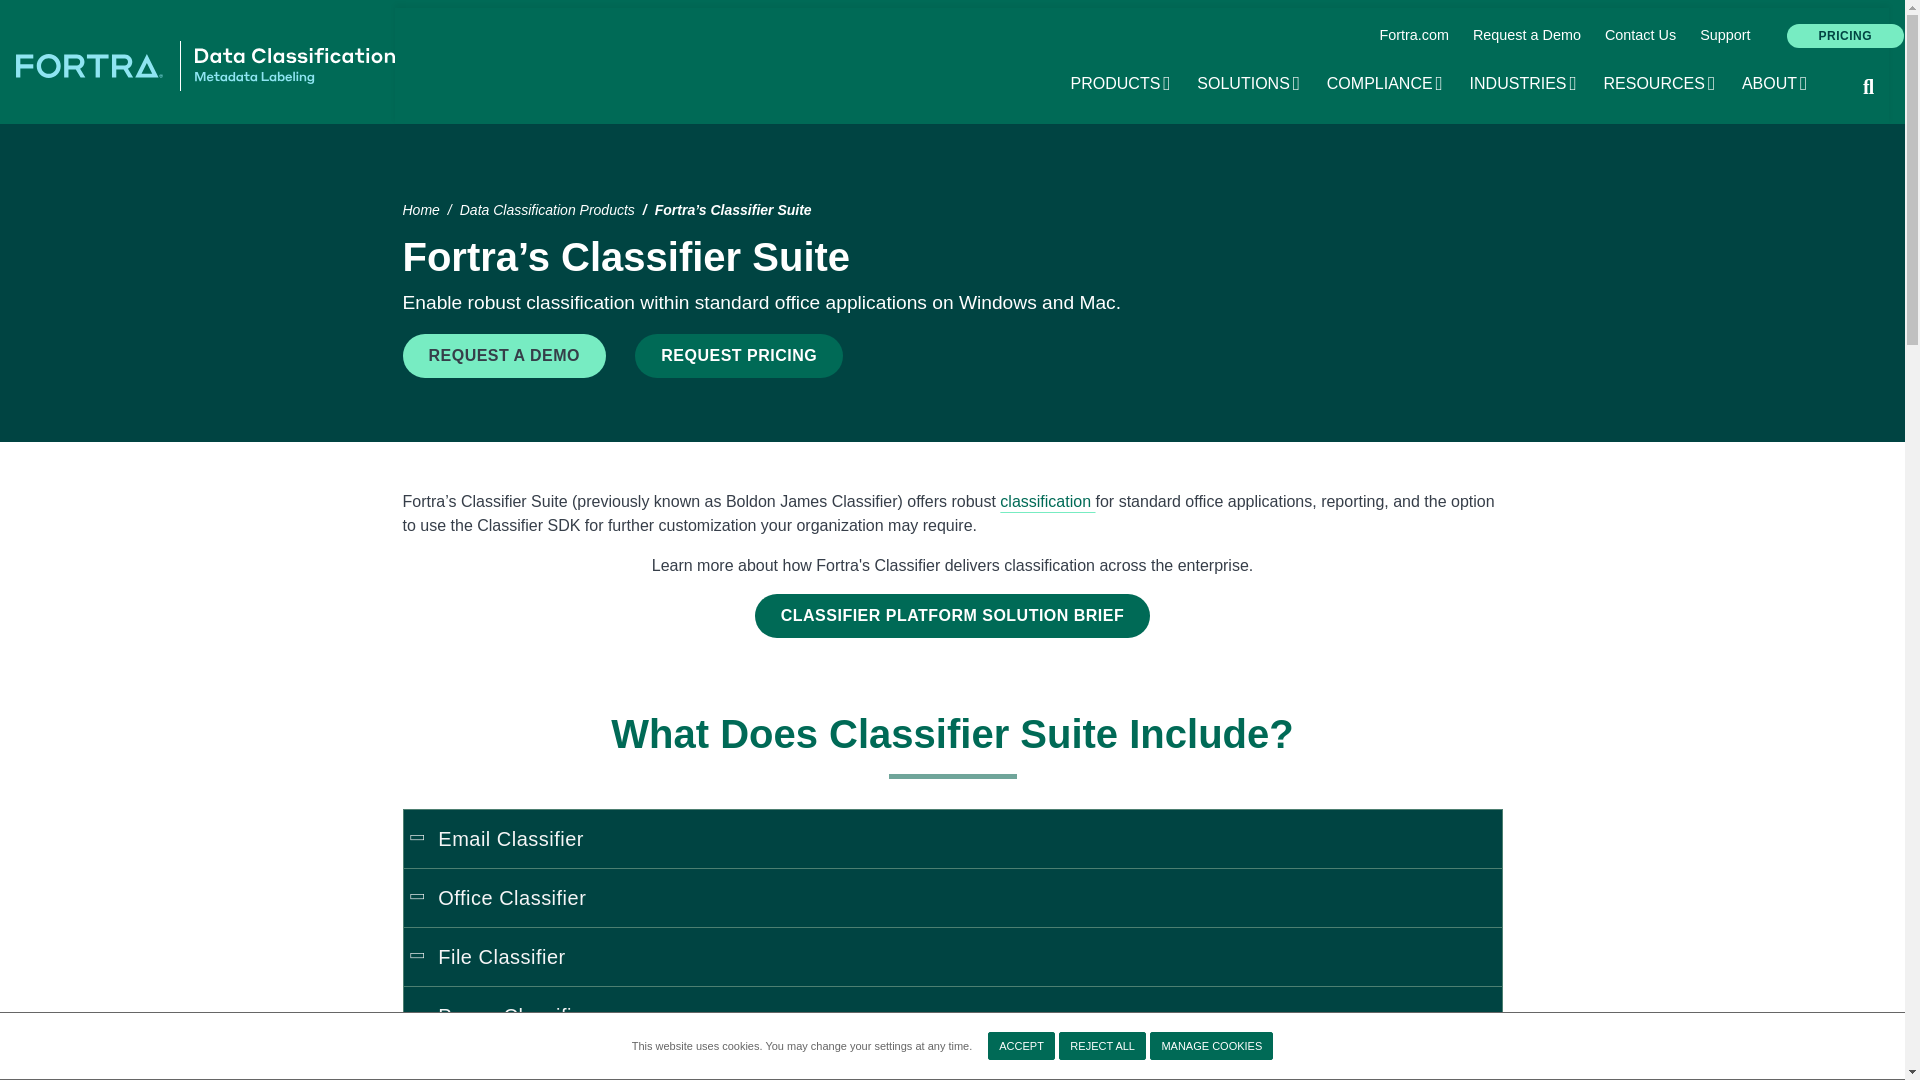 This screenshot has height=1080, width=1920. What do you see at coordinates (1640, 36) in the screenshot?
I see `Contact Us` at bounding box center [1640, 36].